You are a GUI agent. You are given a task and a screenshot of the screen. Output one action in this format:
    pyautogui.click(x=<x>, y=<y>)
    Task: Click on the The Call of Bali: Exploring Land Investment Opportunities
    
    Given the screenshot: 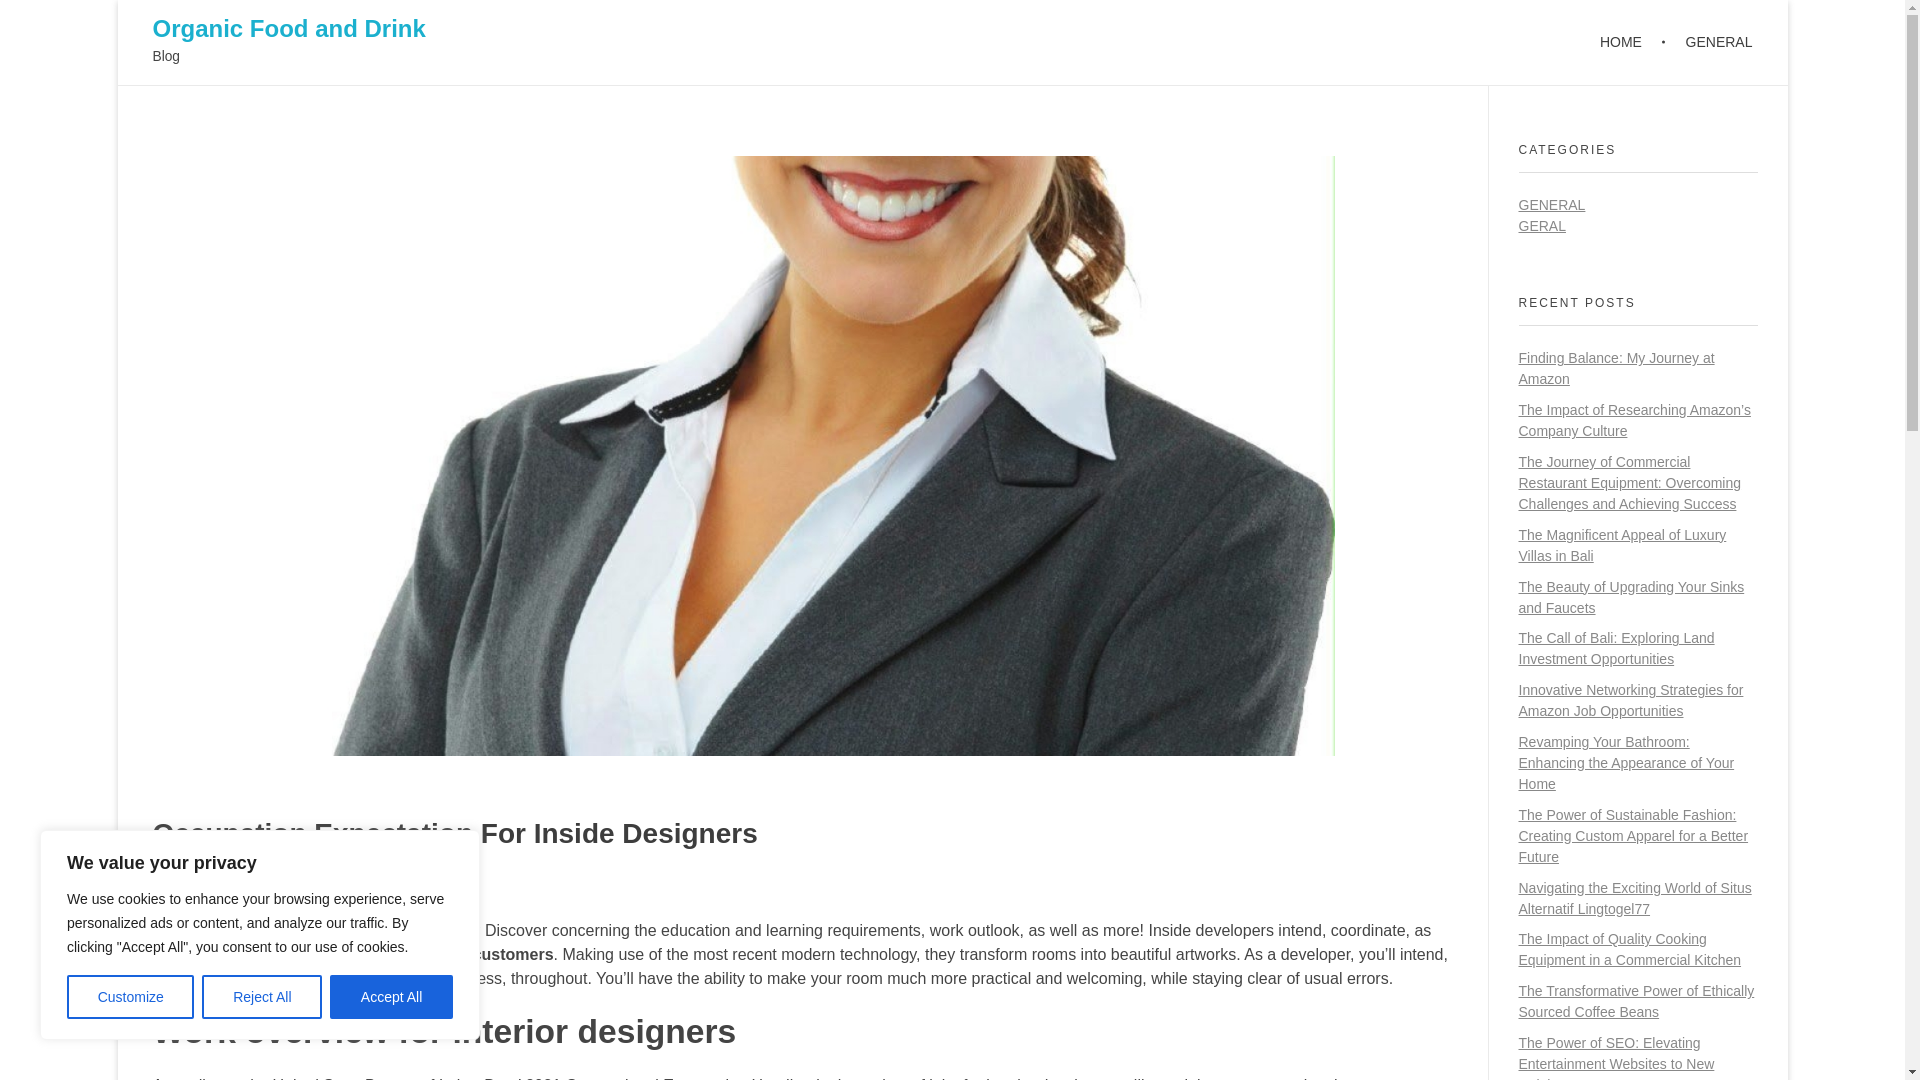 What is the action you would take?
    pyautogui.click(x=1616, y=648)
    